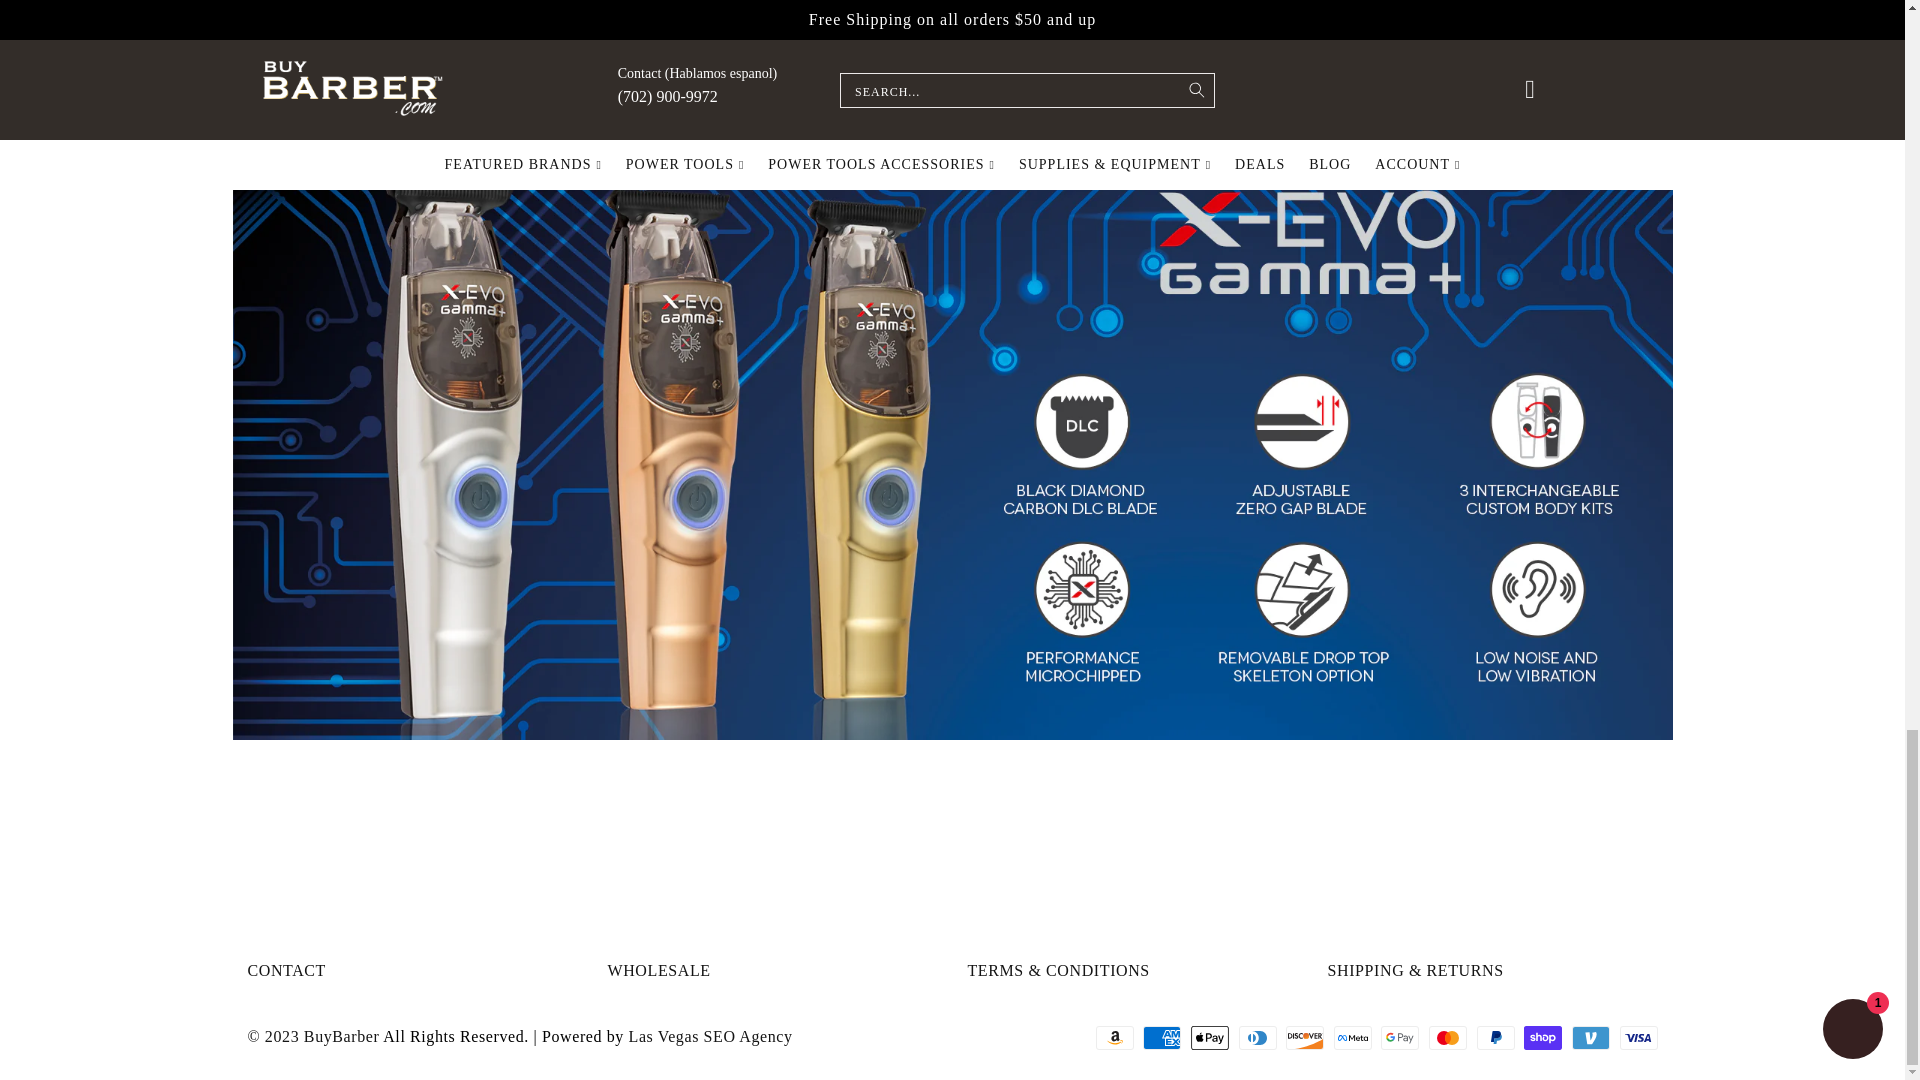  I want to click on Mastercard, so click(1447, 1038).